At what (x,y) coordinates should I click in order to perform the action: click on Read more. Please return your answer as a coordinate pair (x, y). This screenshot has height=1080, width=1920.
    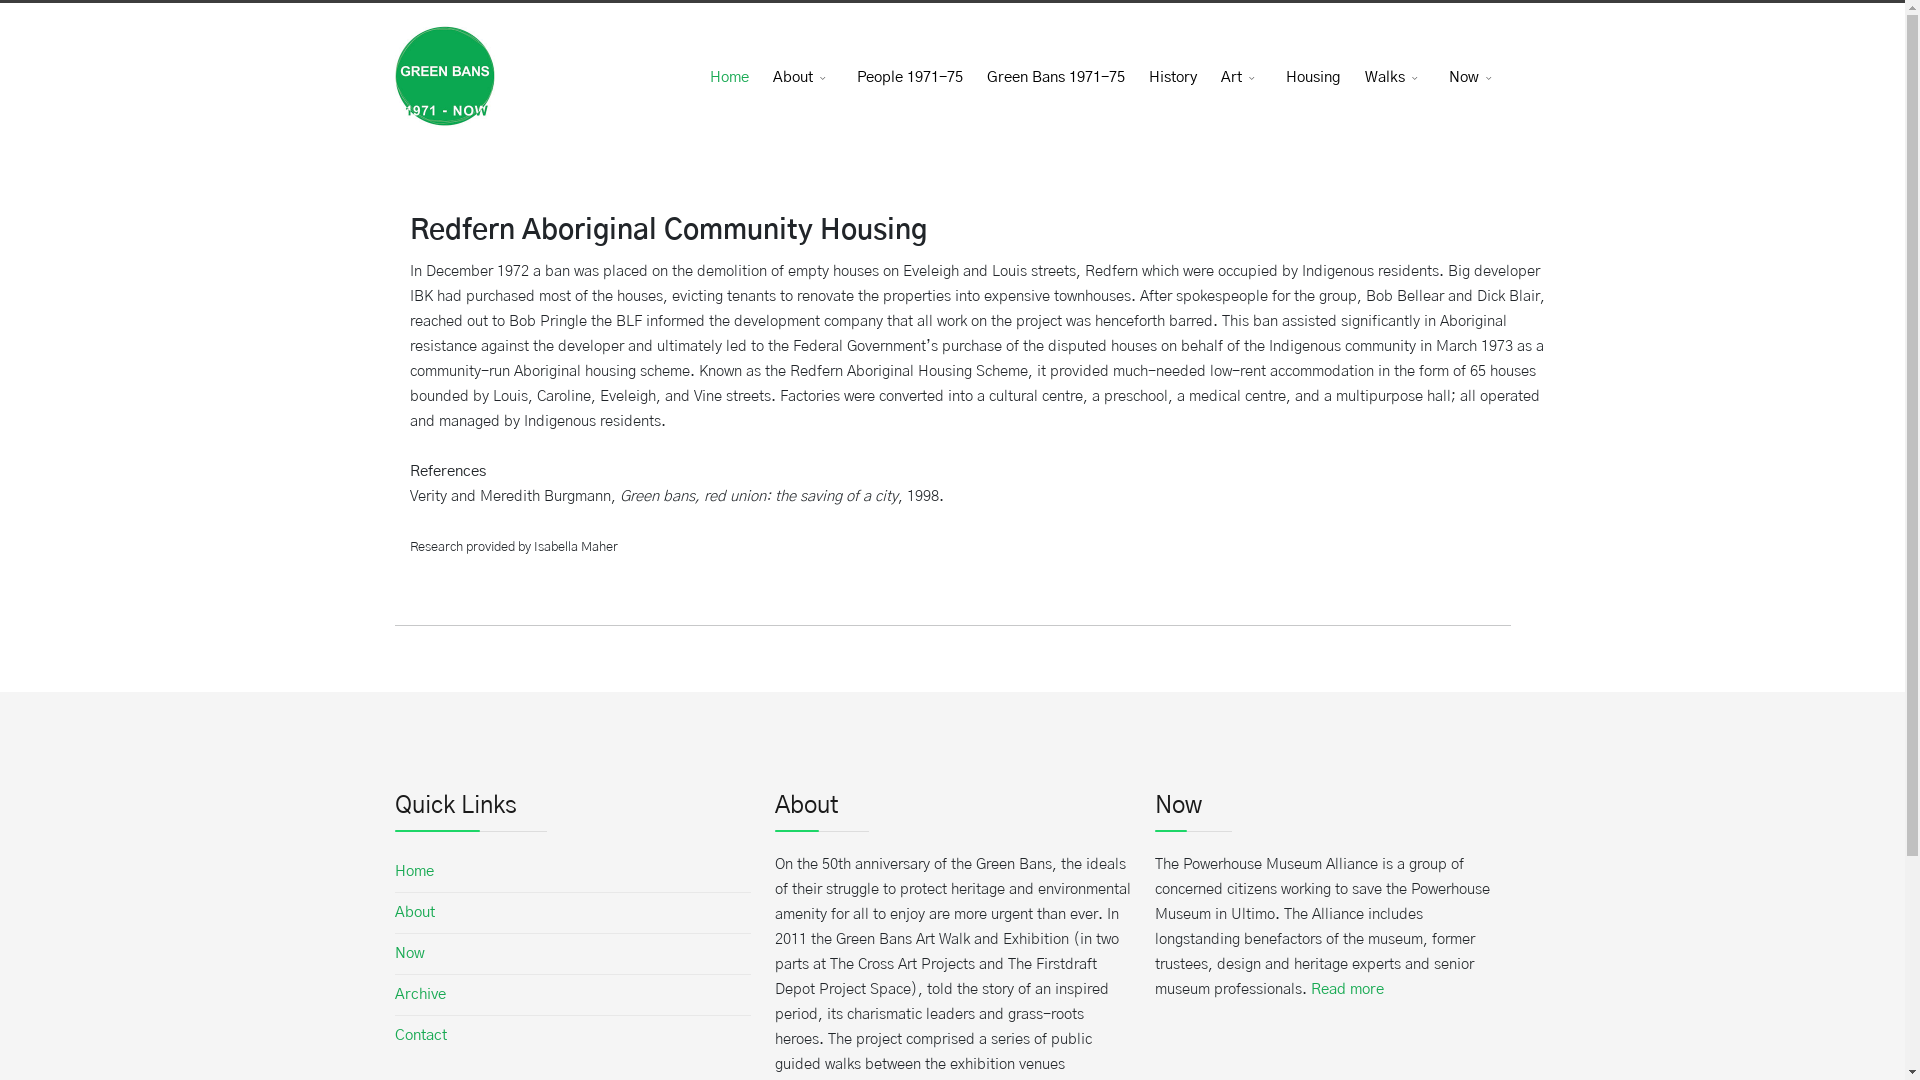
    Looking at the image, I should click on (1346, 990).